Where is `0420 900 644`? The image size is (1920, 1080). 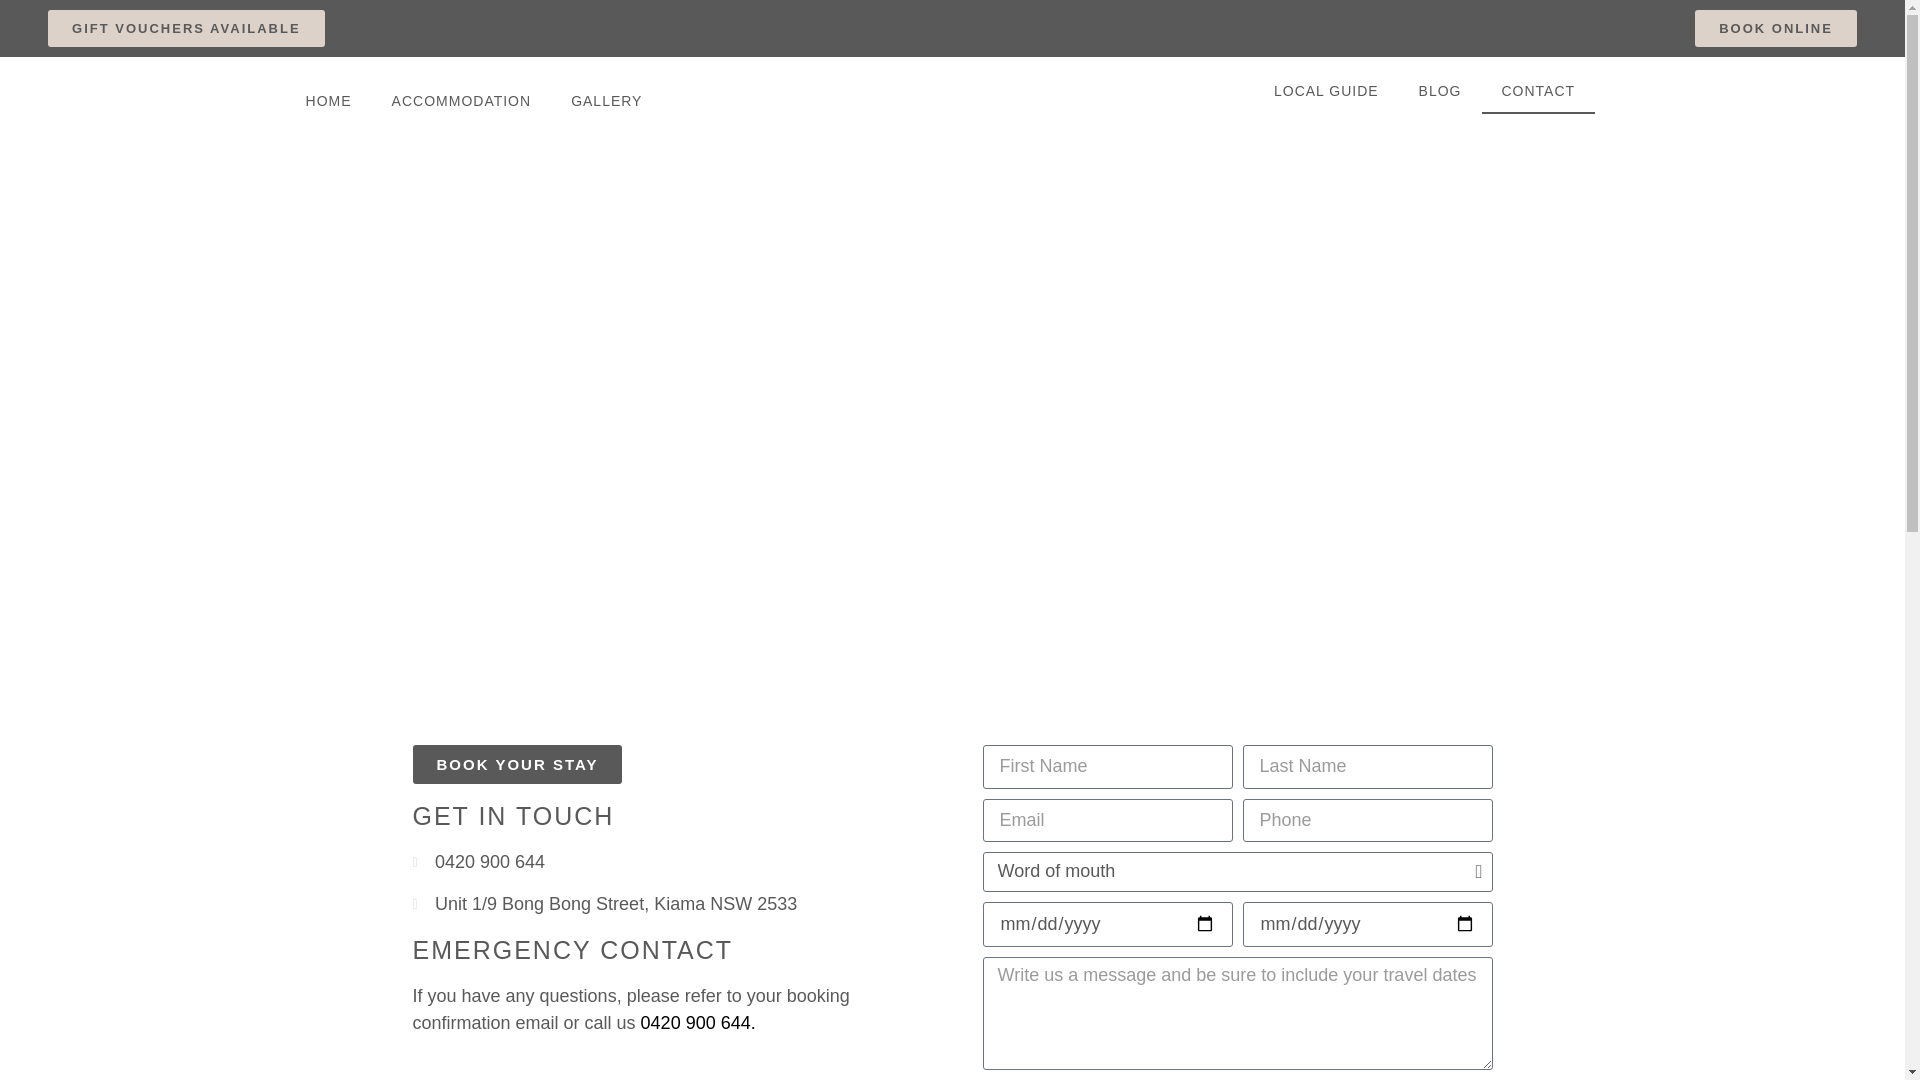
0420 900 644 is located at coordinates (696, 1023).